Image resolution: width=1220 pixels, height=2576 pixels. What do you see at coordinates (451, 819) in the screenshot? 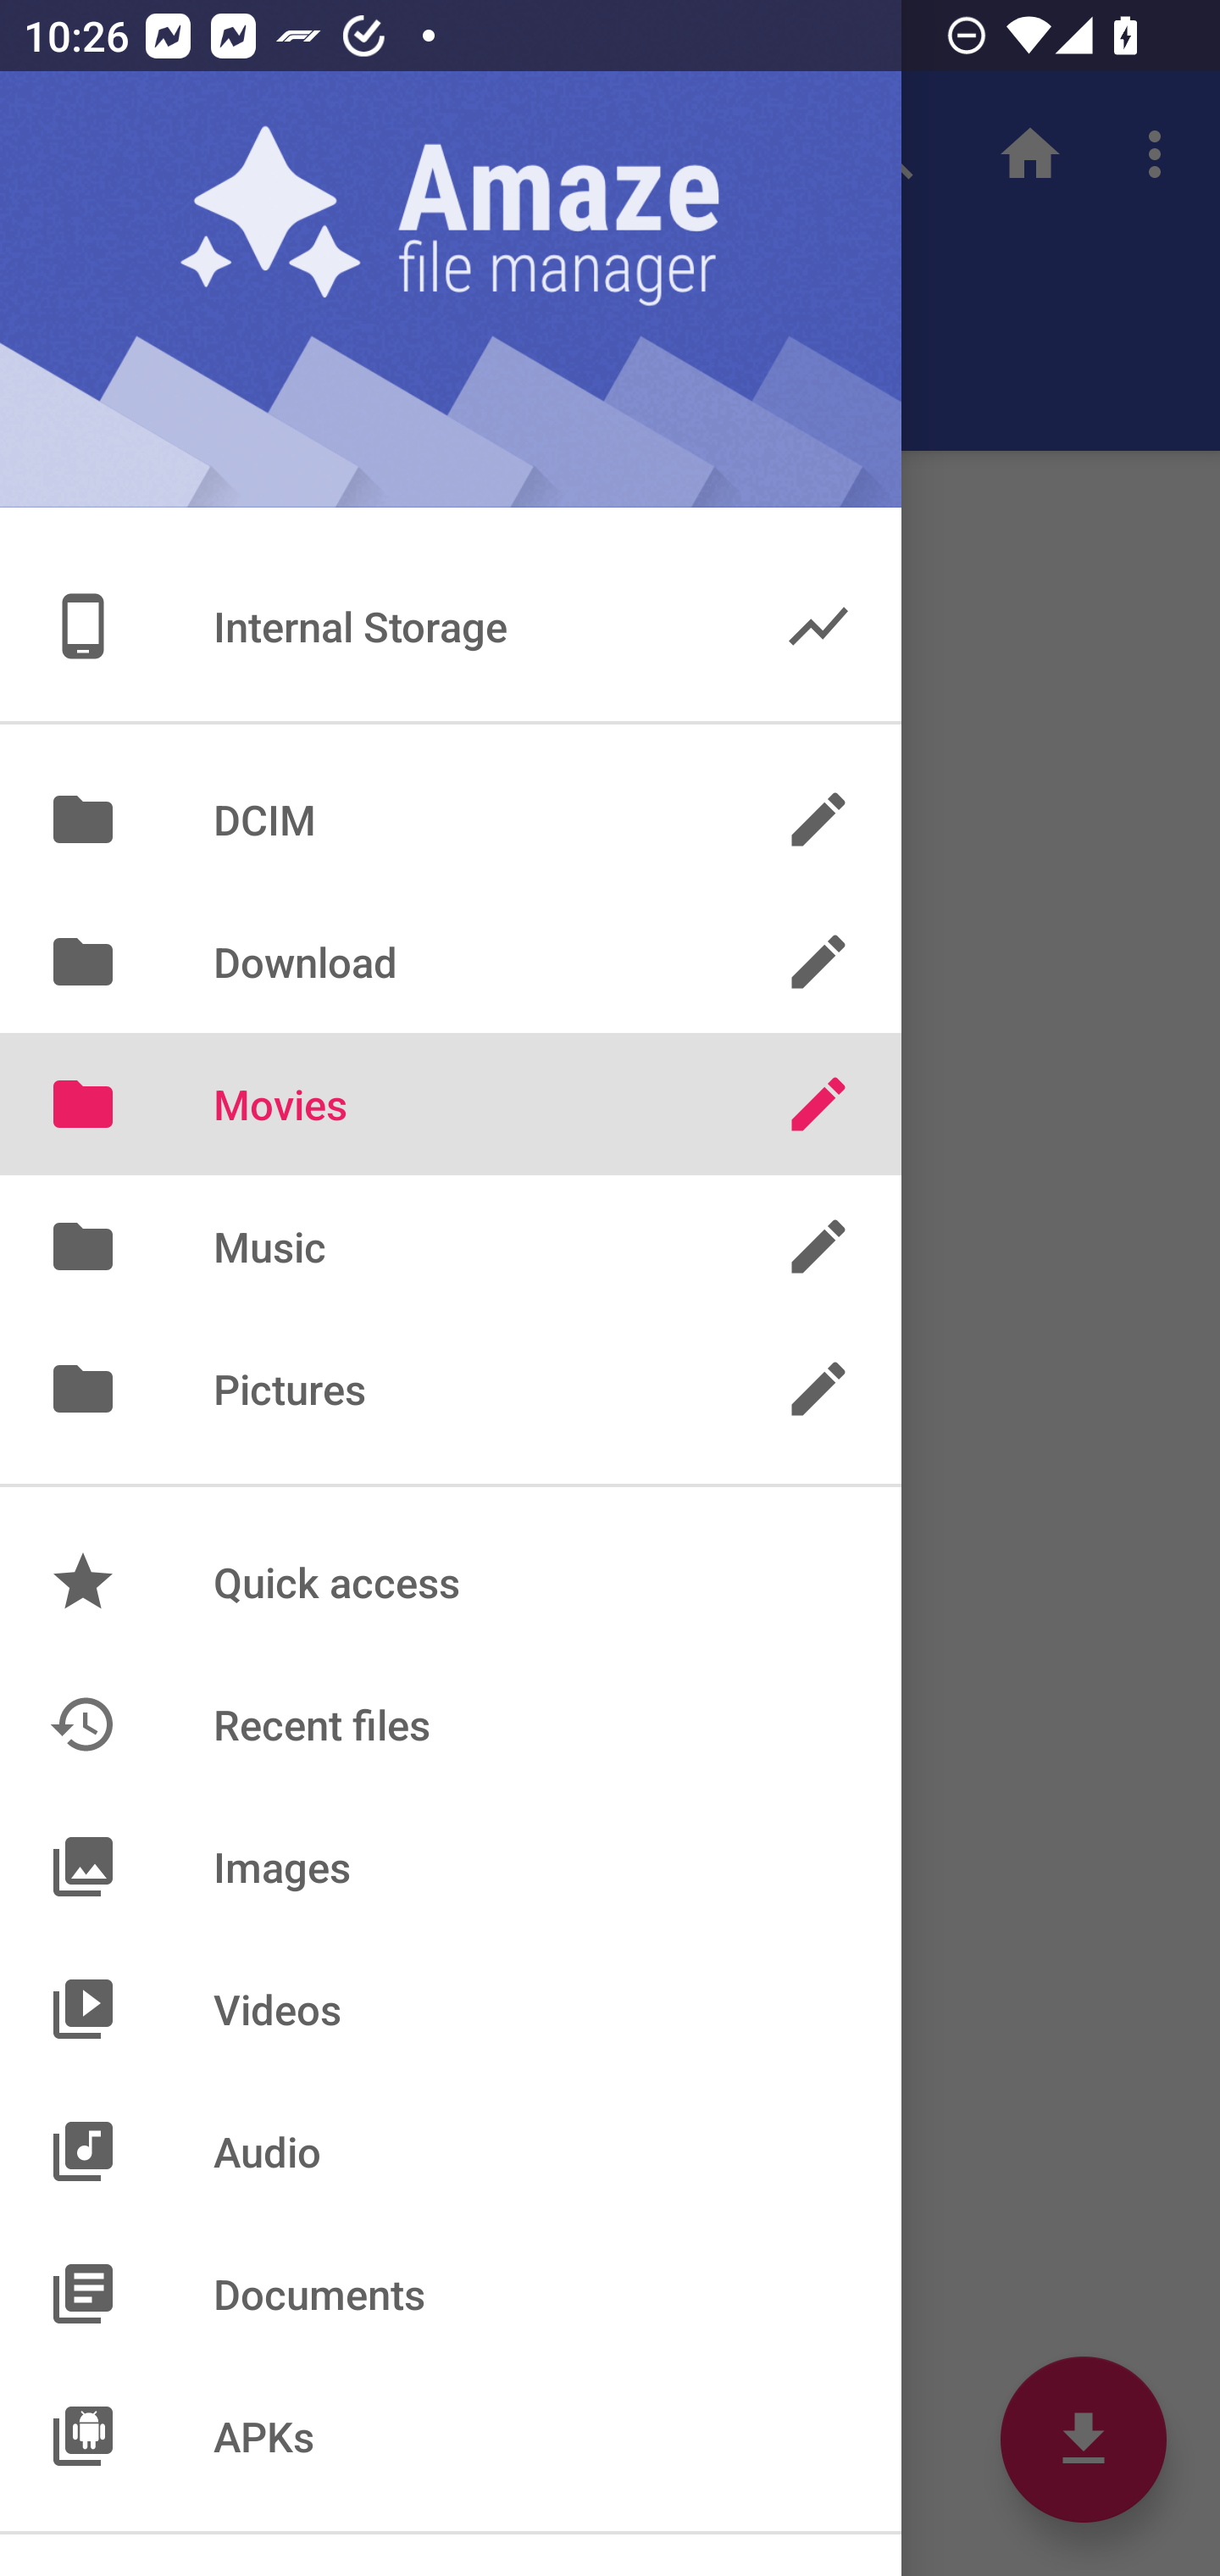
I see `DCIM` at bounding box center [451, 819].